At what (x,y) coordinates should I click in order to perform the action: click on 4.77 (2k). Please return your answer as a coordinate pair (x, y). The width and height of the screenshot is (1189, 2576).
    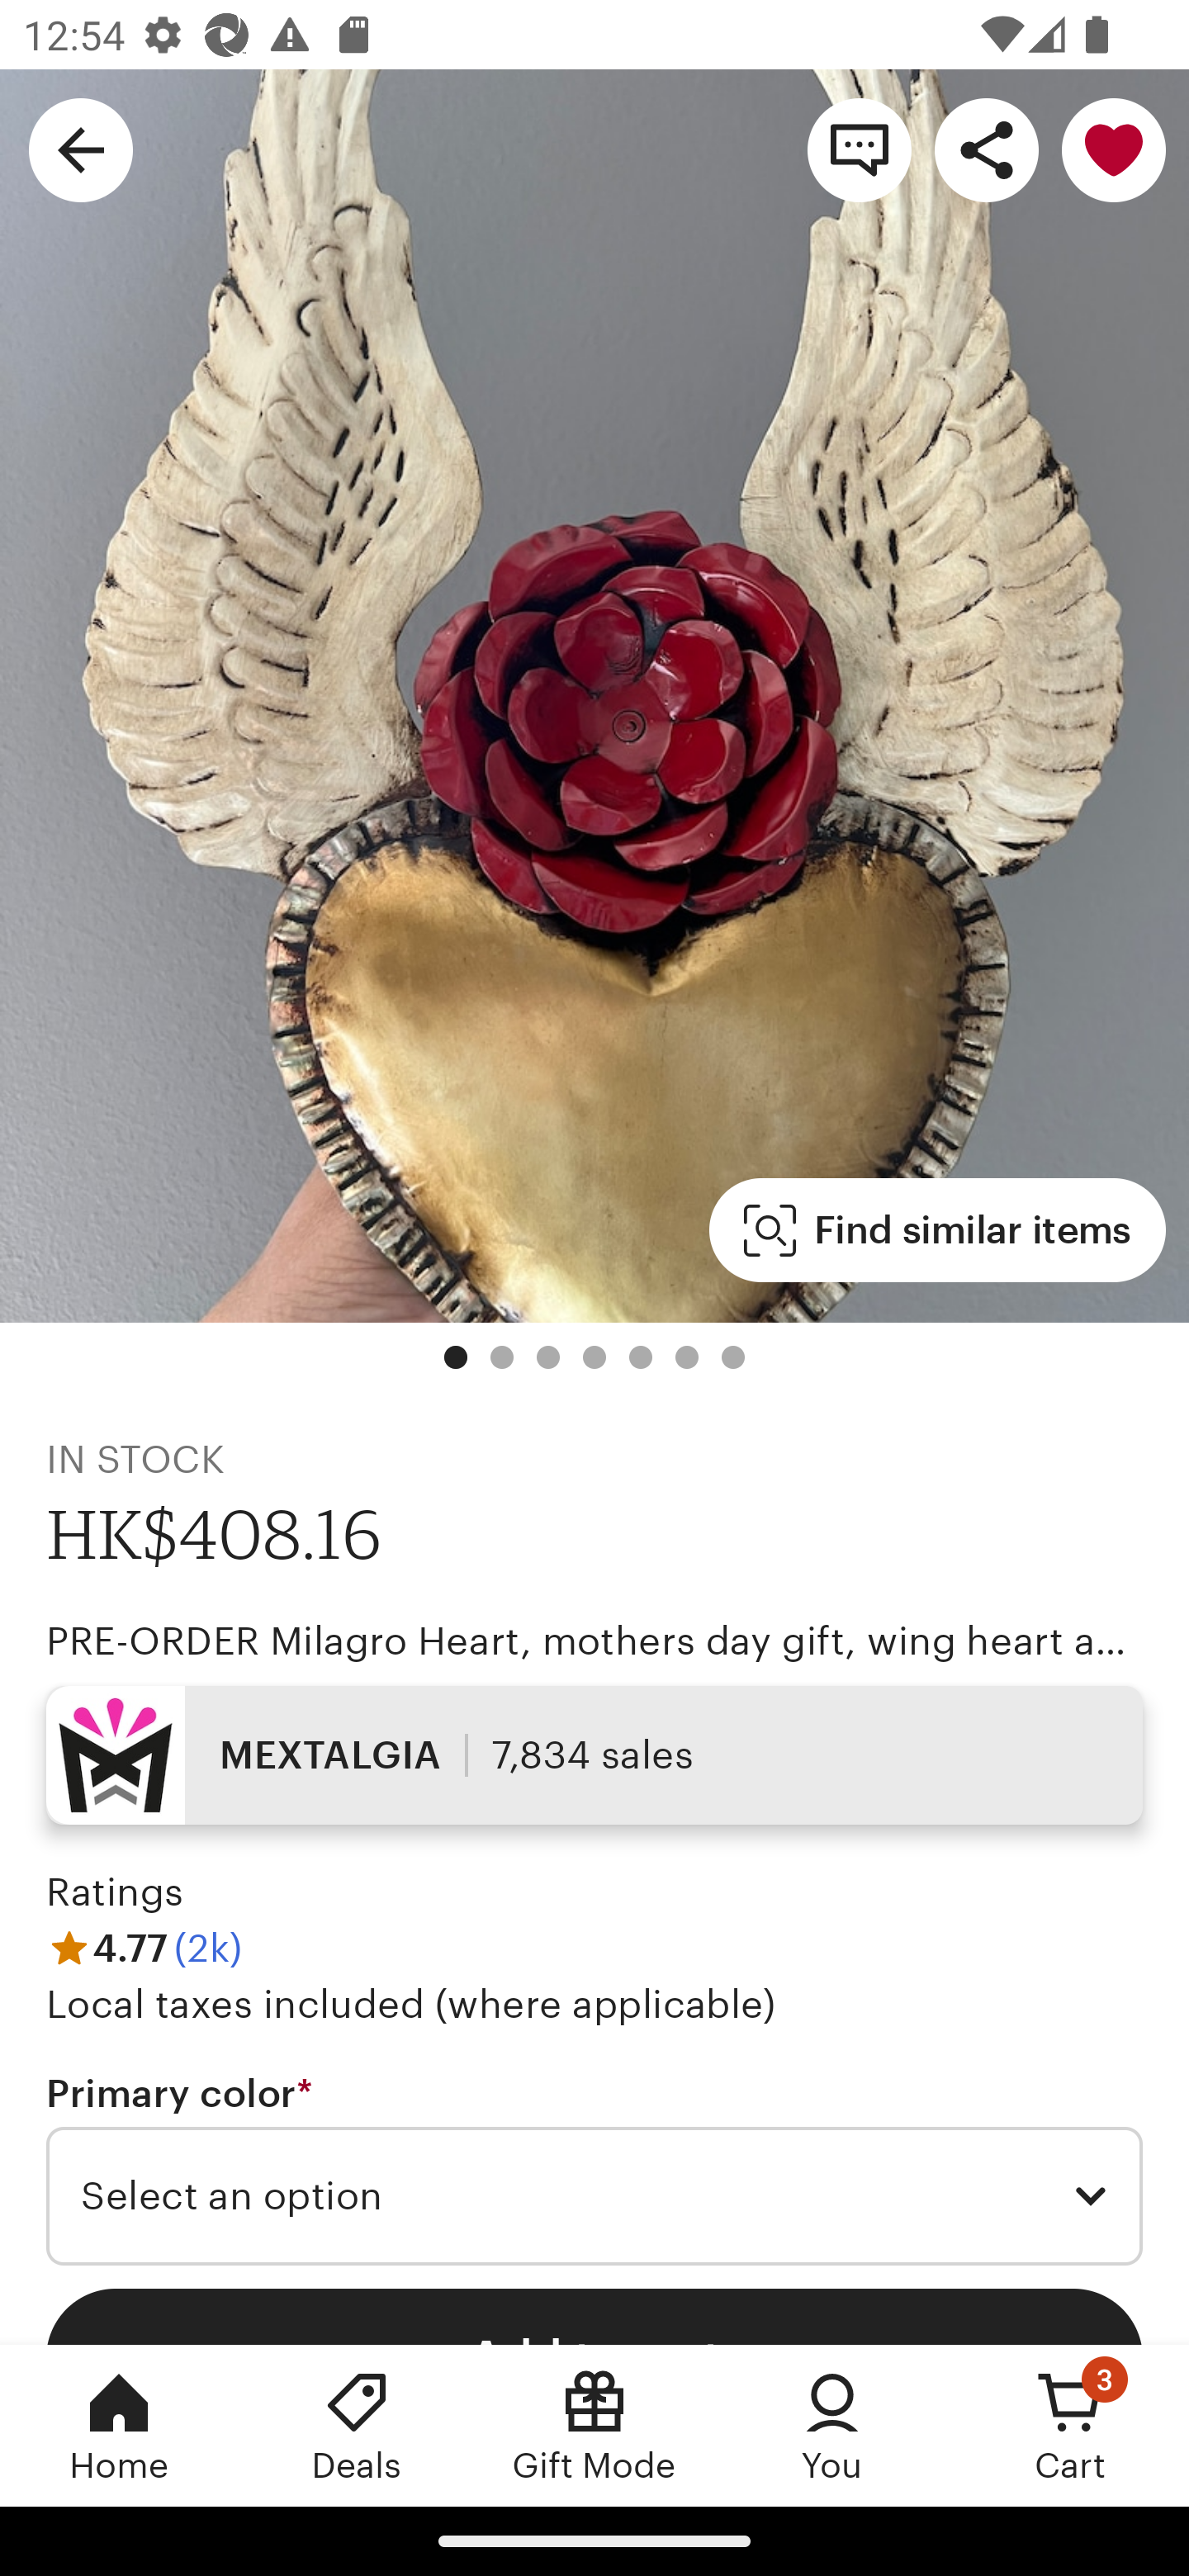
    Looking at the image, I should click on (144, 1947).